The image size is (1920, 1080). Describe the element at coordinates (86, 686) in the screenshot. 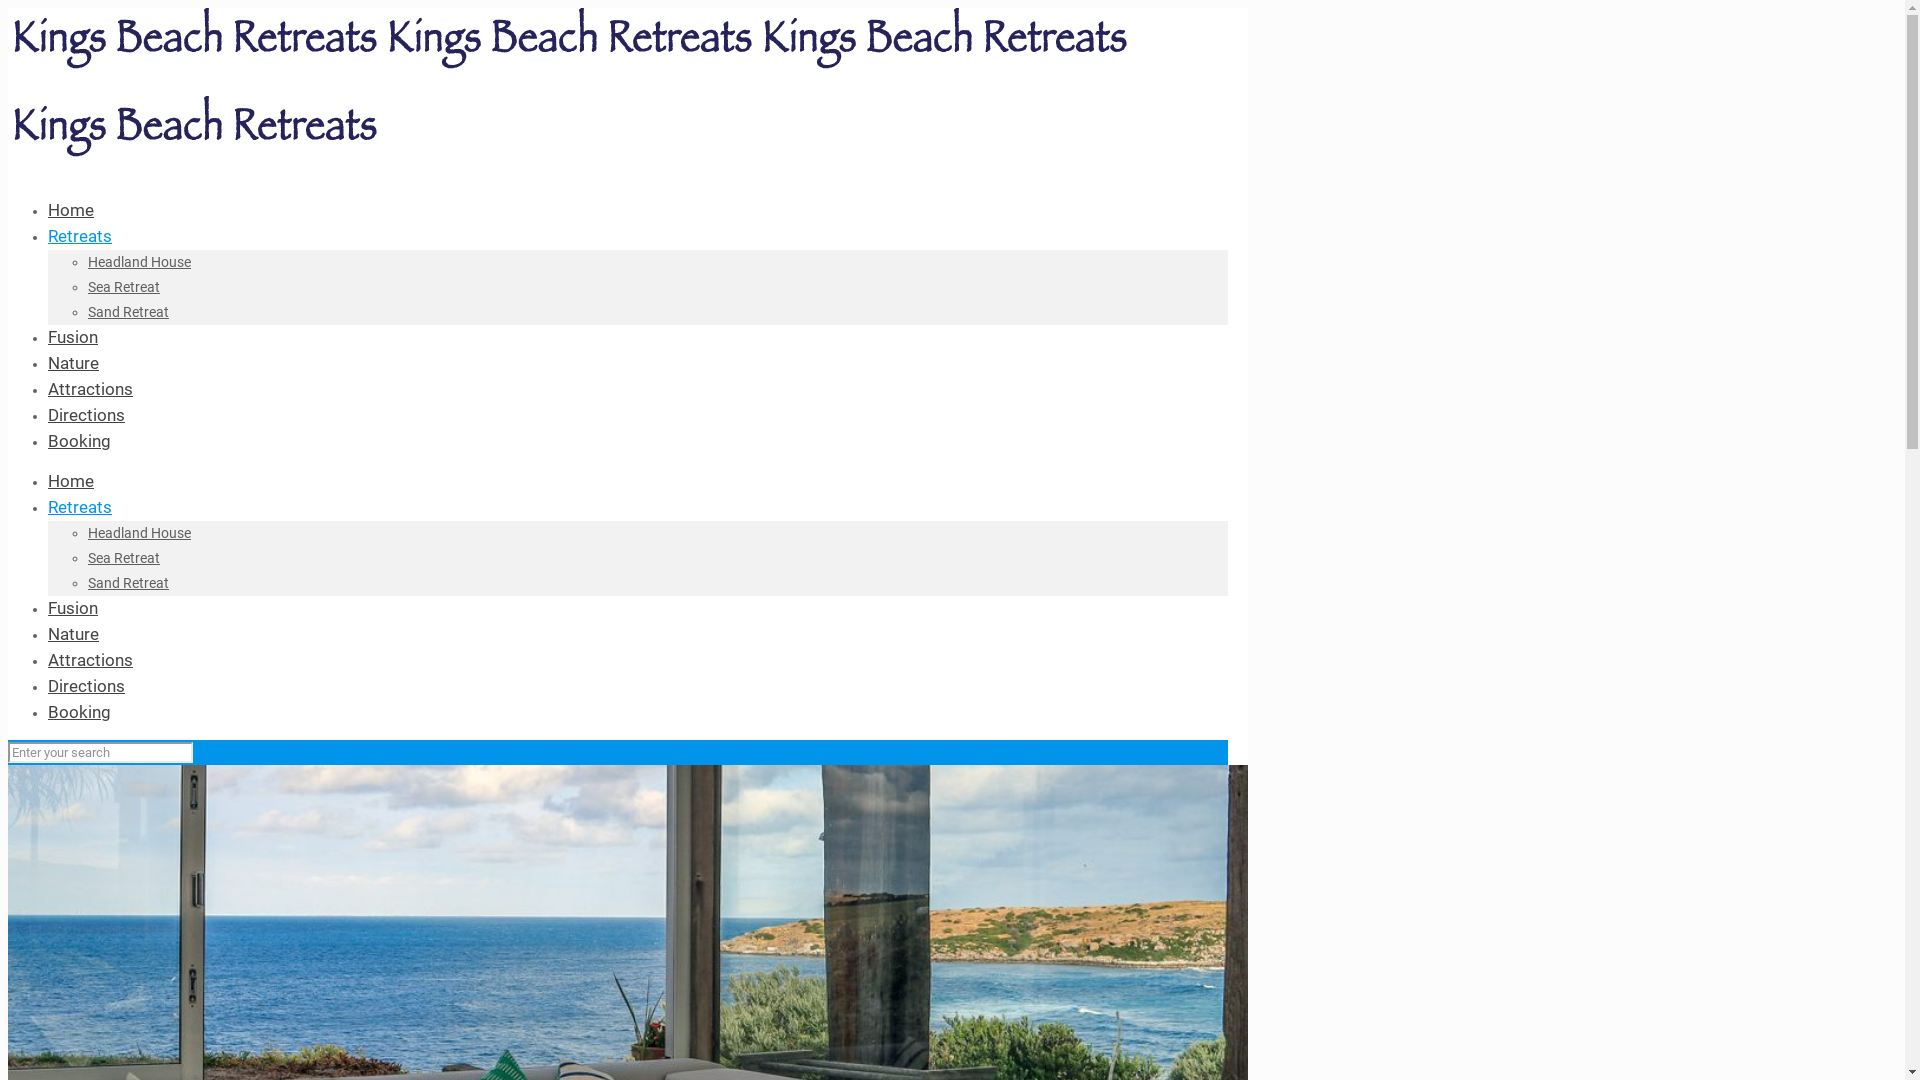

I see `Directions` at that location.